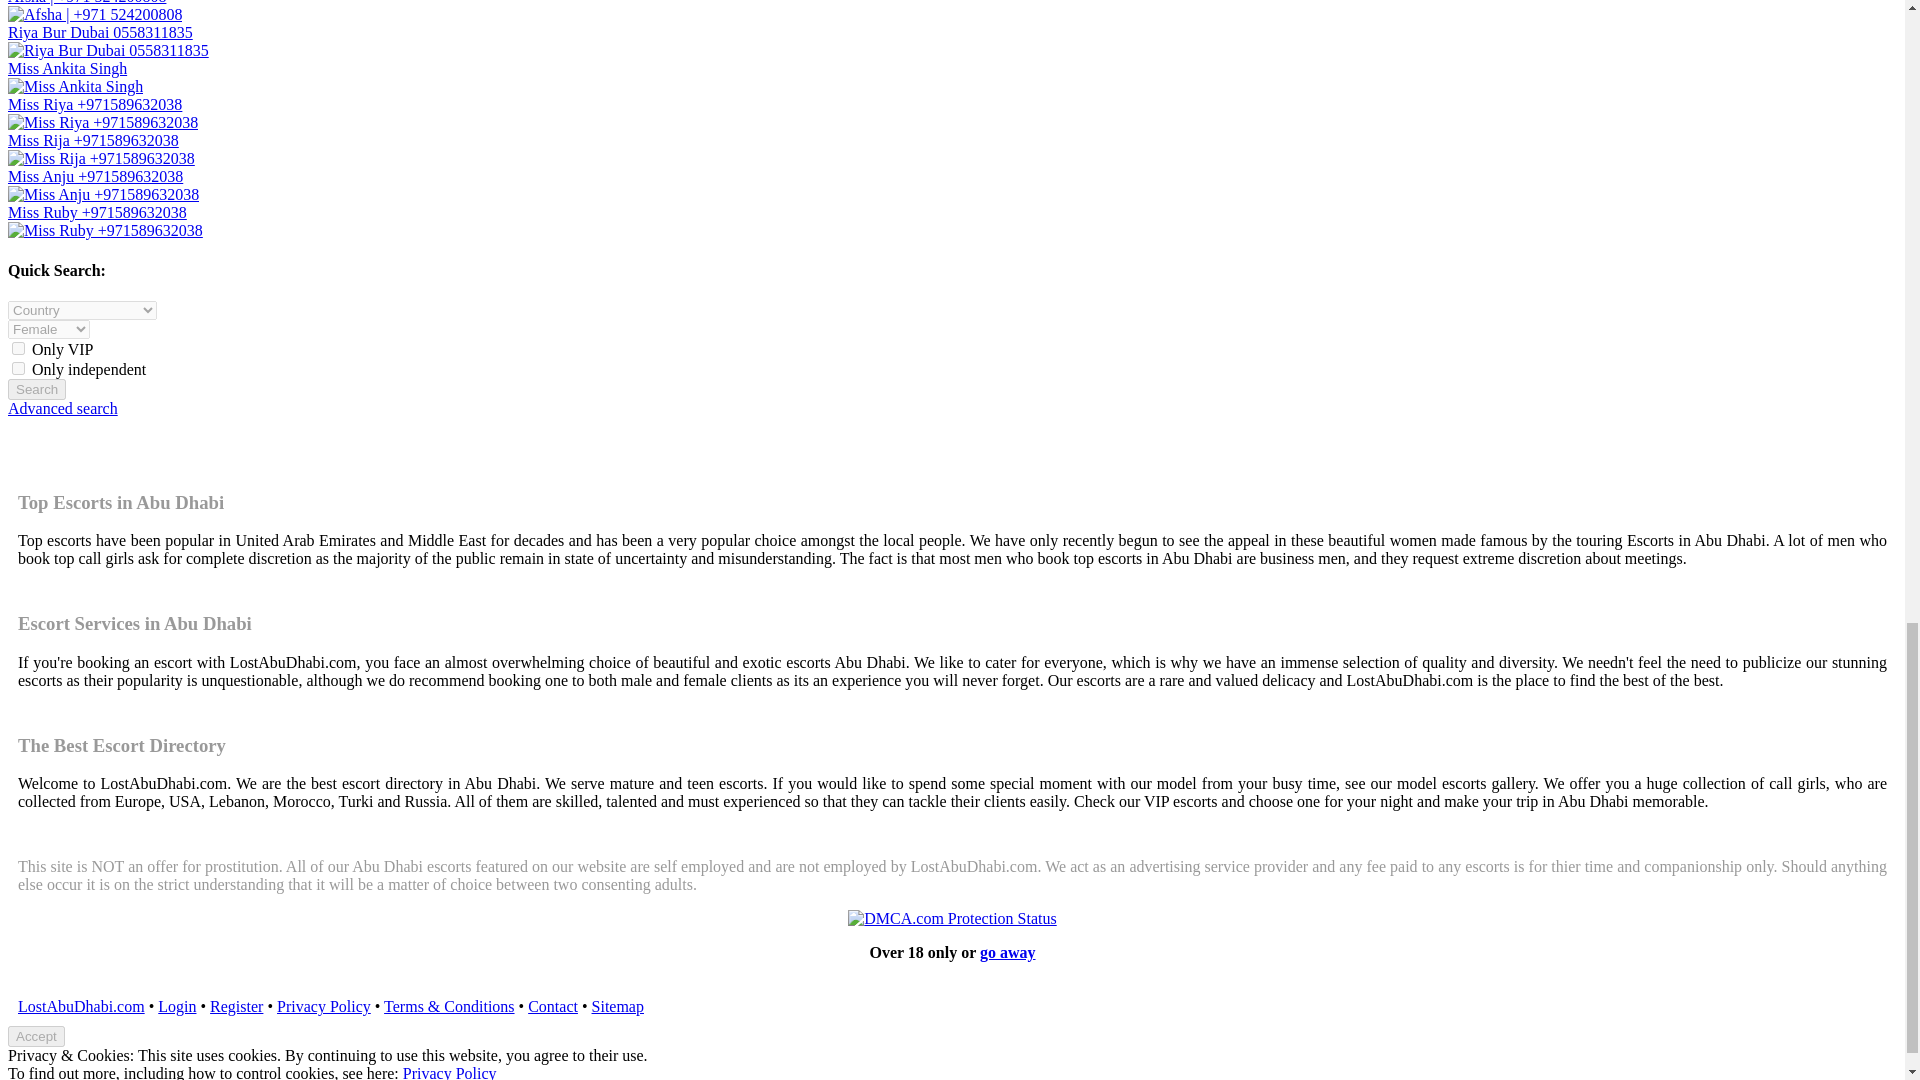 This screenshot has height=1080, width=1920. What do you see at coordinates (617, 1006) in the screenshot?
I see `Sitemap` at bounding box center [617, 1006].